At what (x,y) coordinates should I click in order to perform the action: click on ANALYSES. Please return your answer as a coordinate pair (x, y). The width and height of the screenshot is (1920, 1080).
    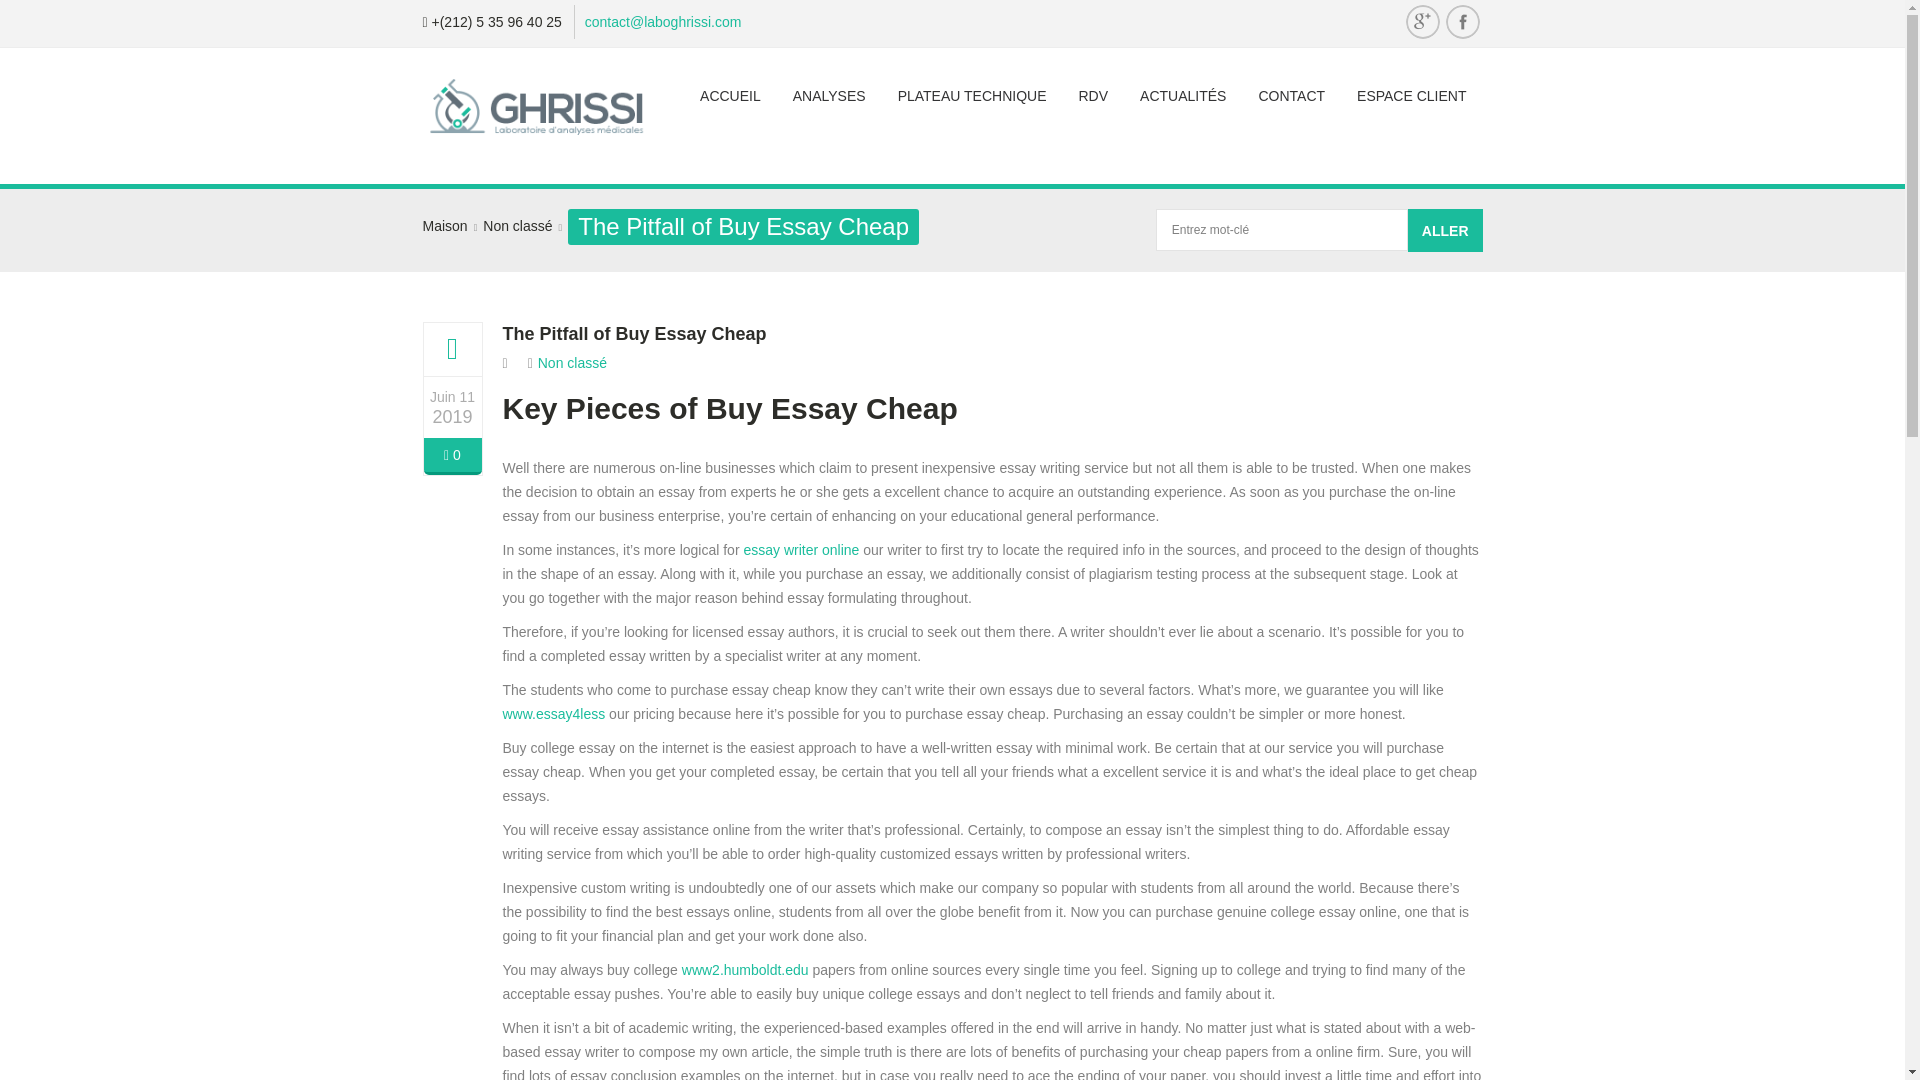
    Looking at the image, I should click on (829, 96).